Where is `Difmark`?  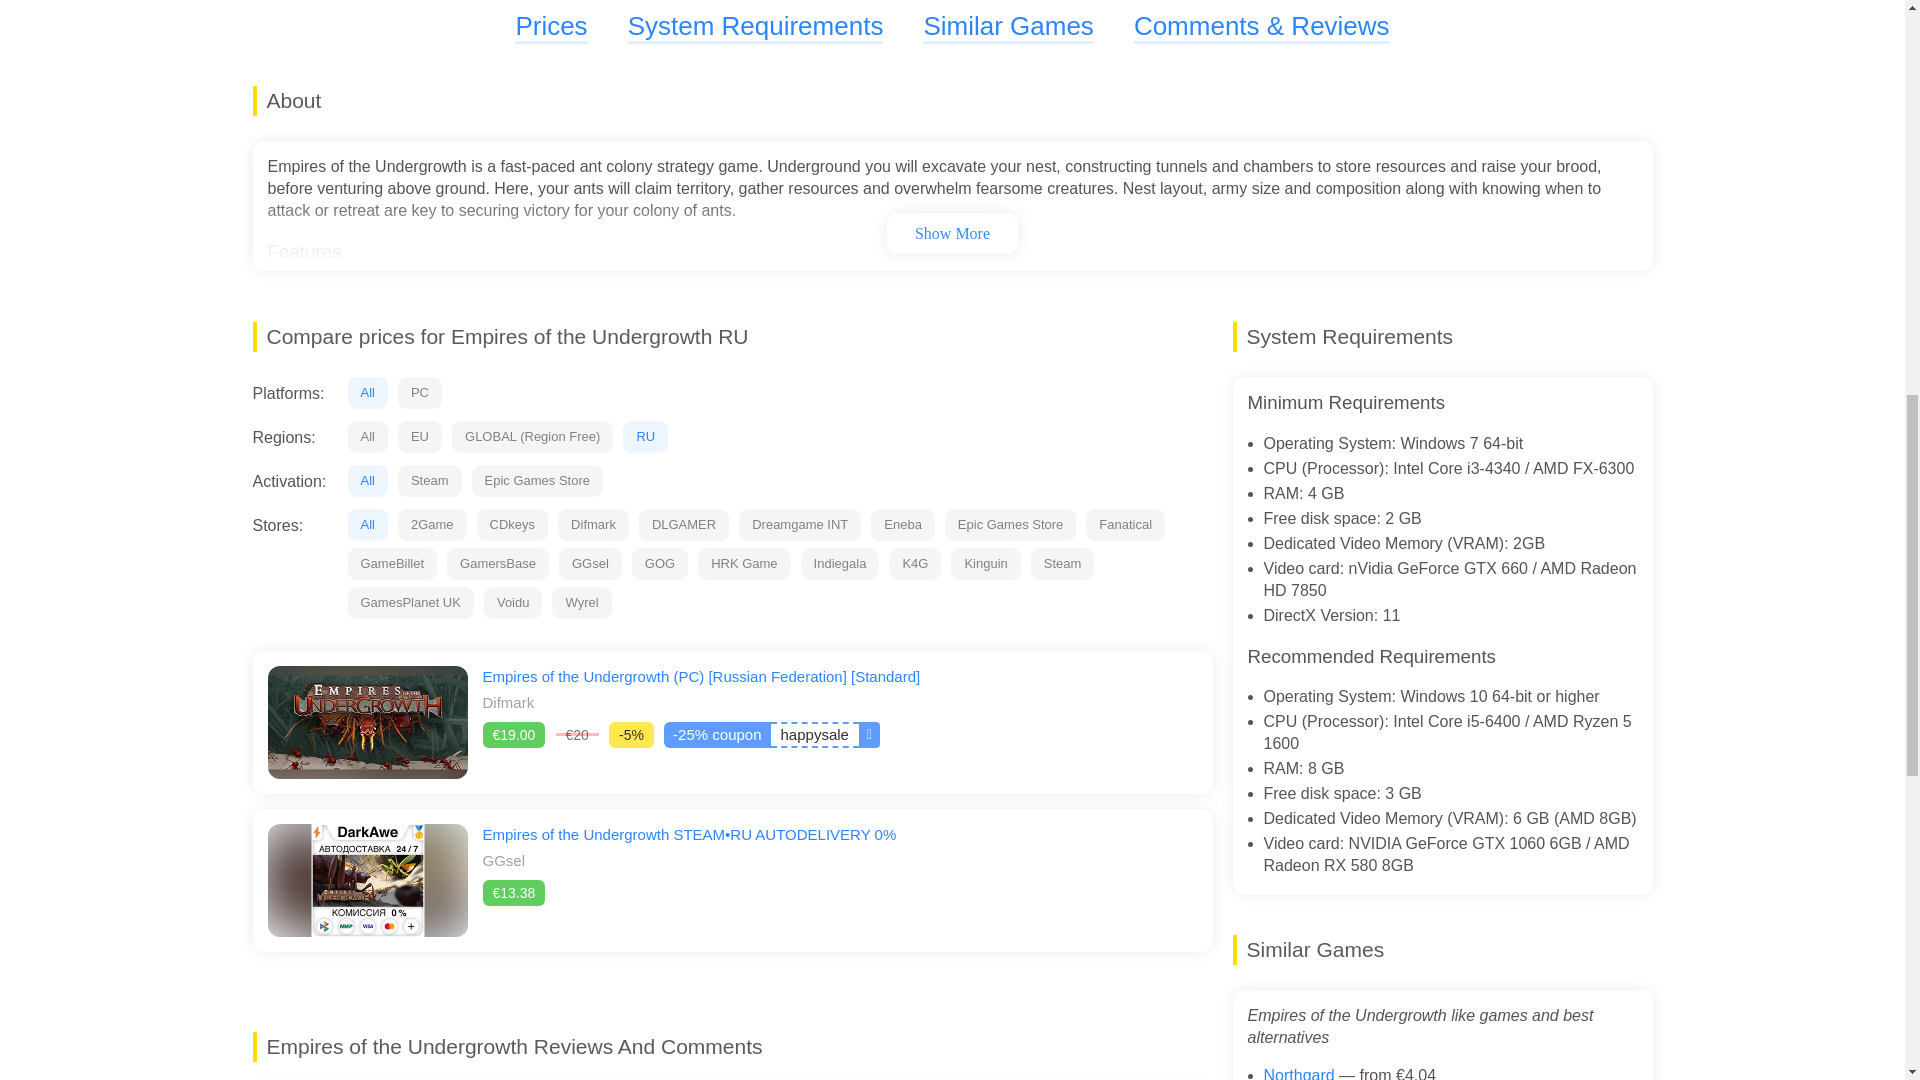
Difmark is located at coordinates (594, 524).